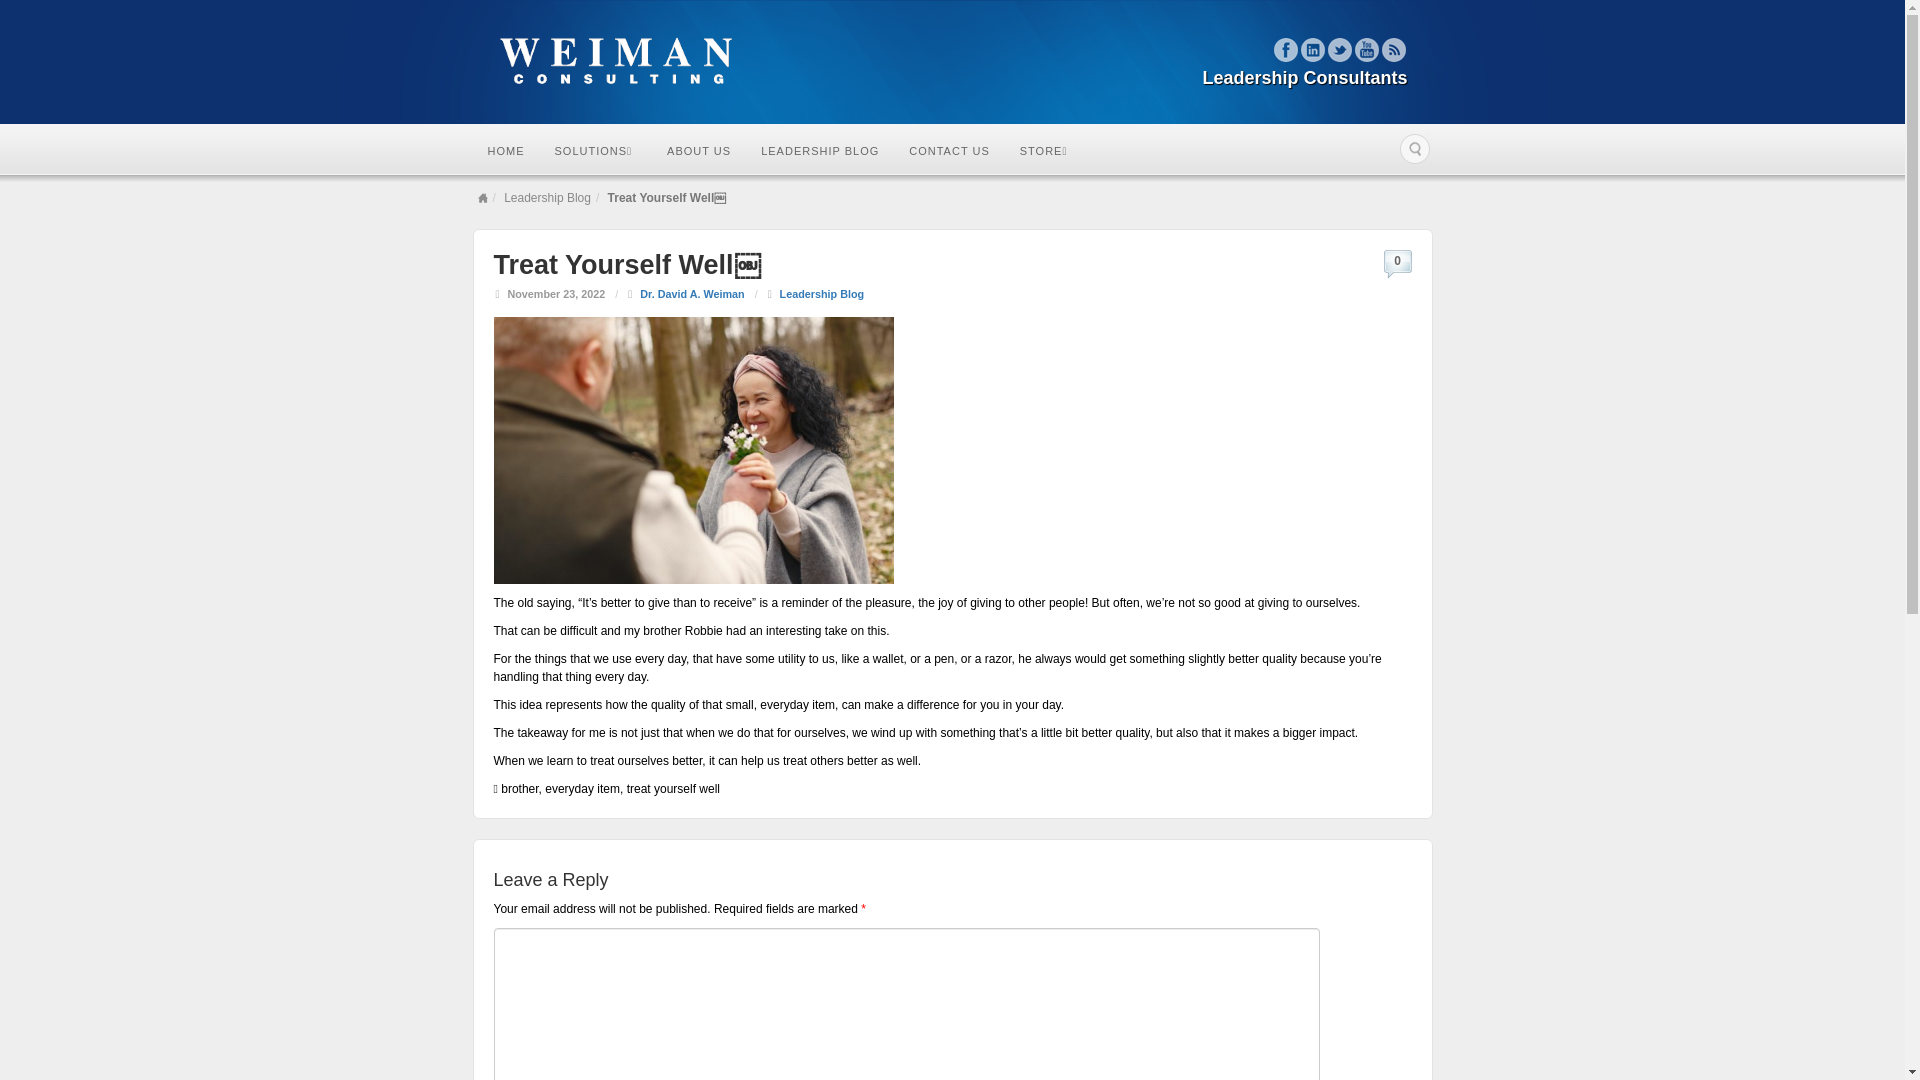  Describe the element at coordinates (699, 150) in the screenshot. I see `ABOUT US` at that location.